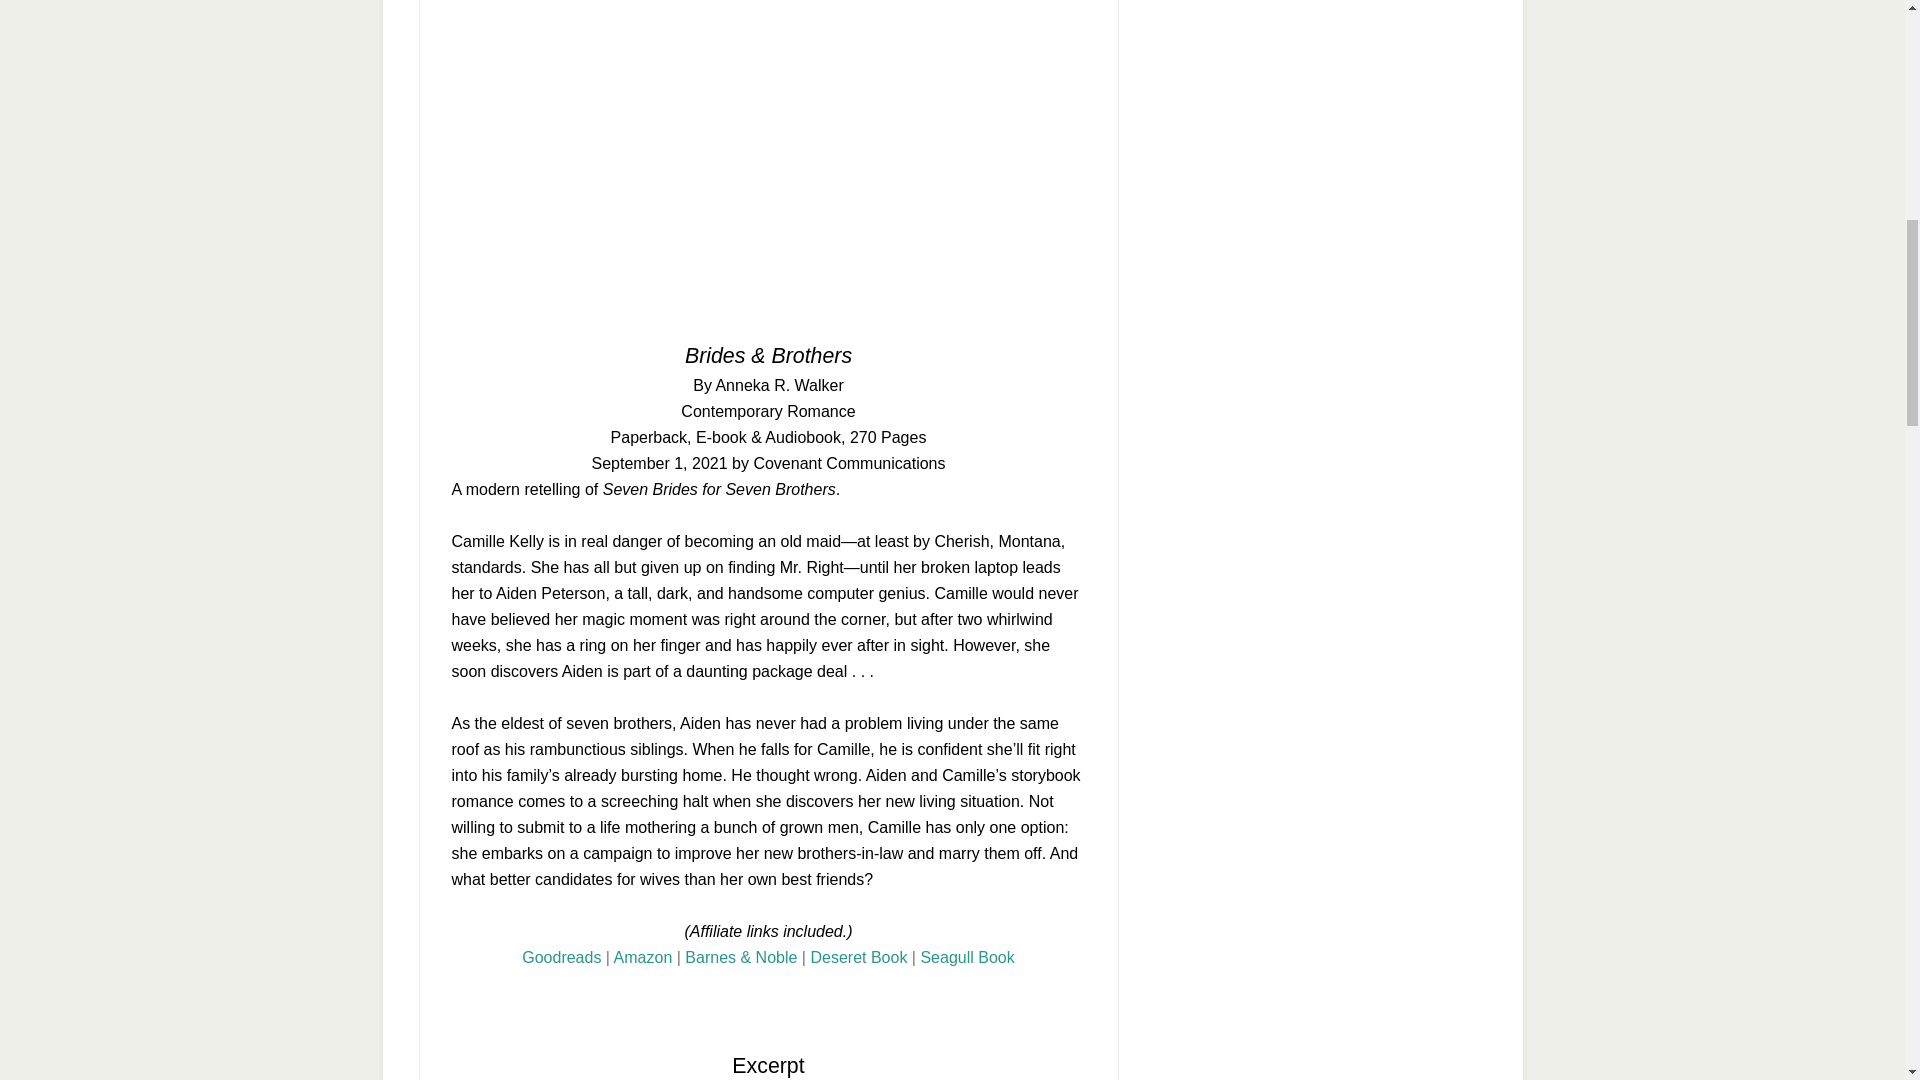 The height and width of the screenshot is (1080, 1920). I want to click on Amazon, so click(644, 957).